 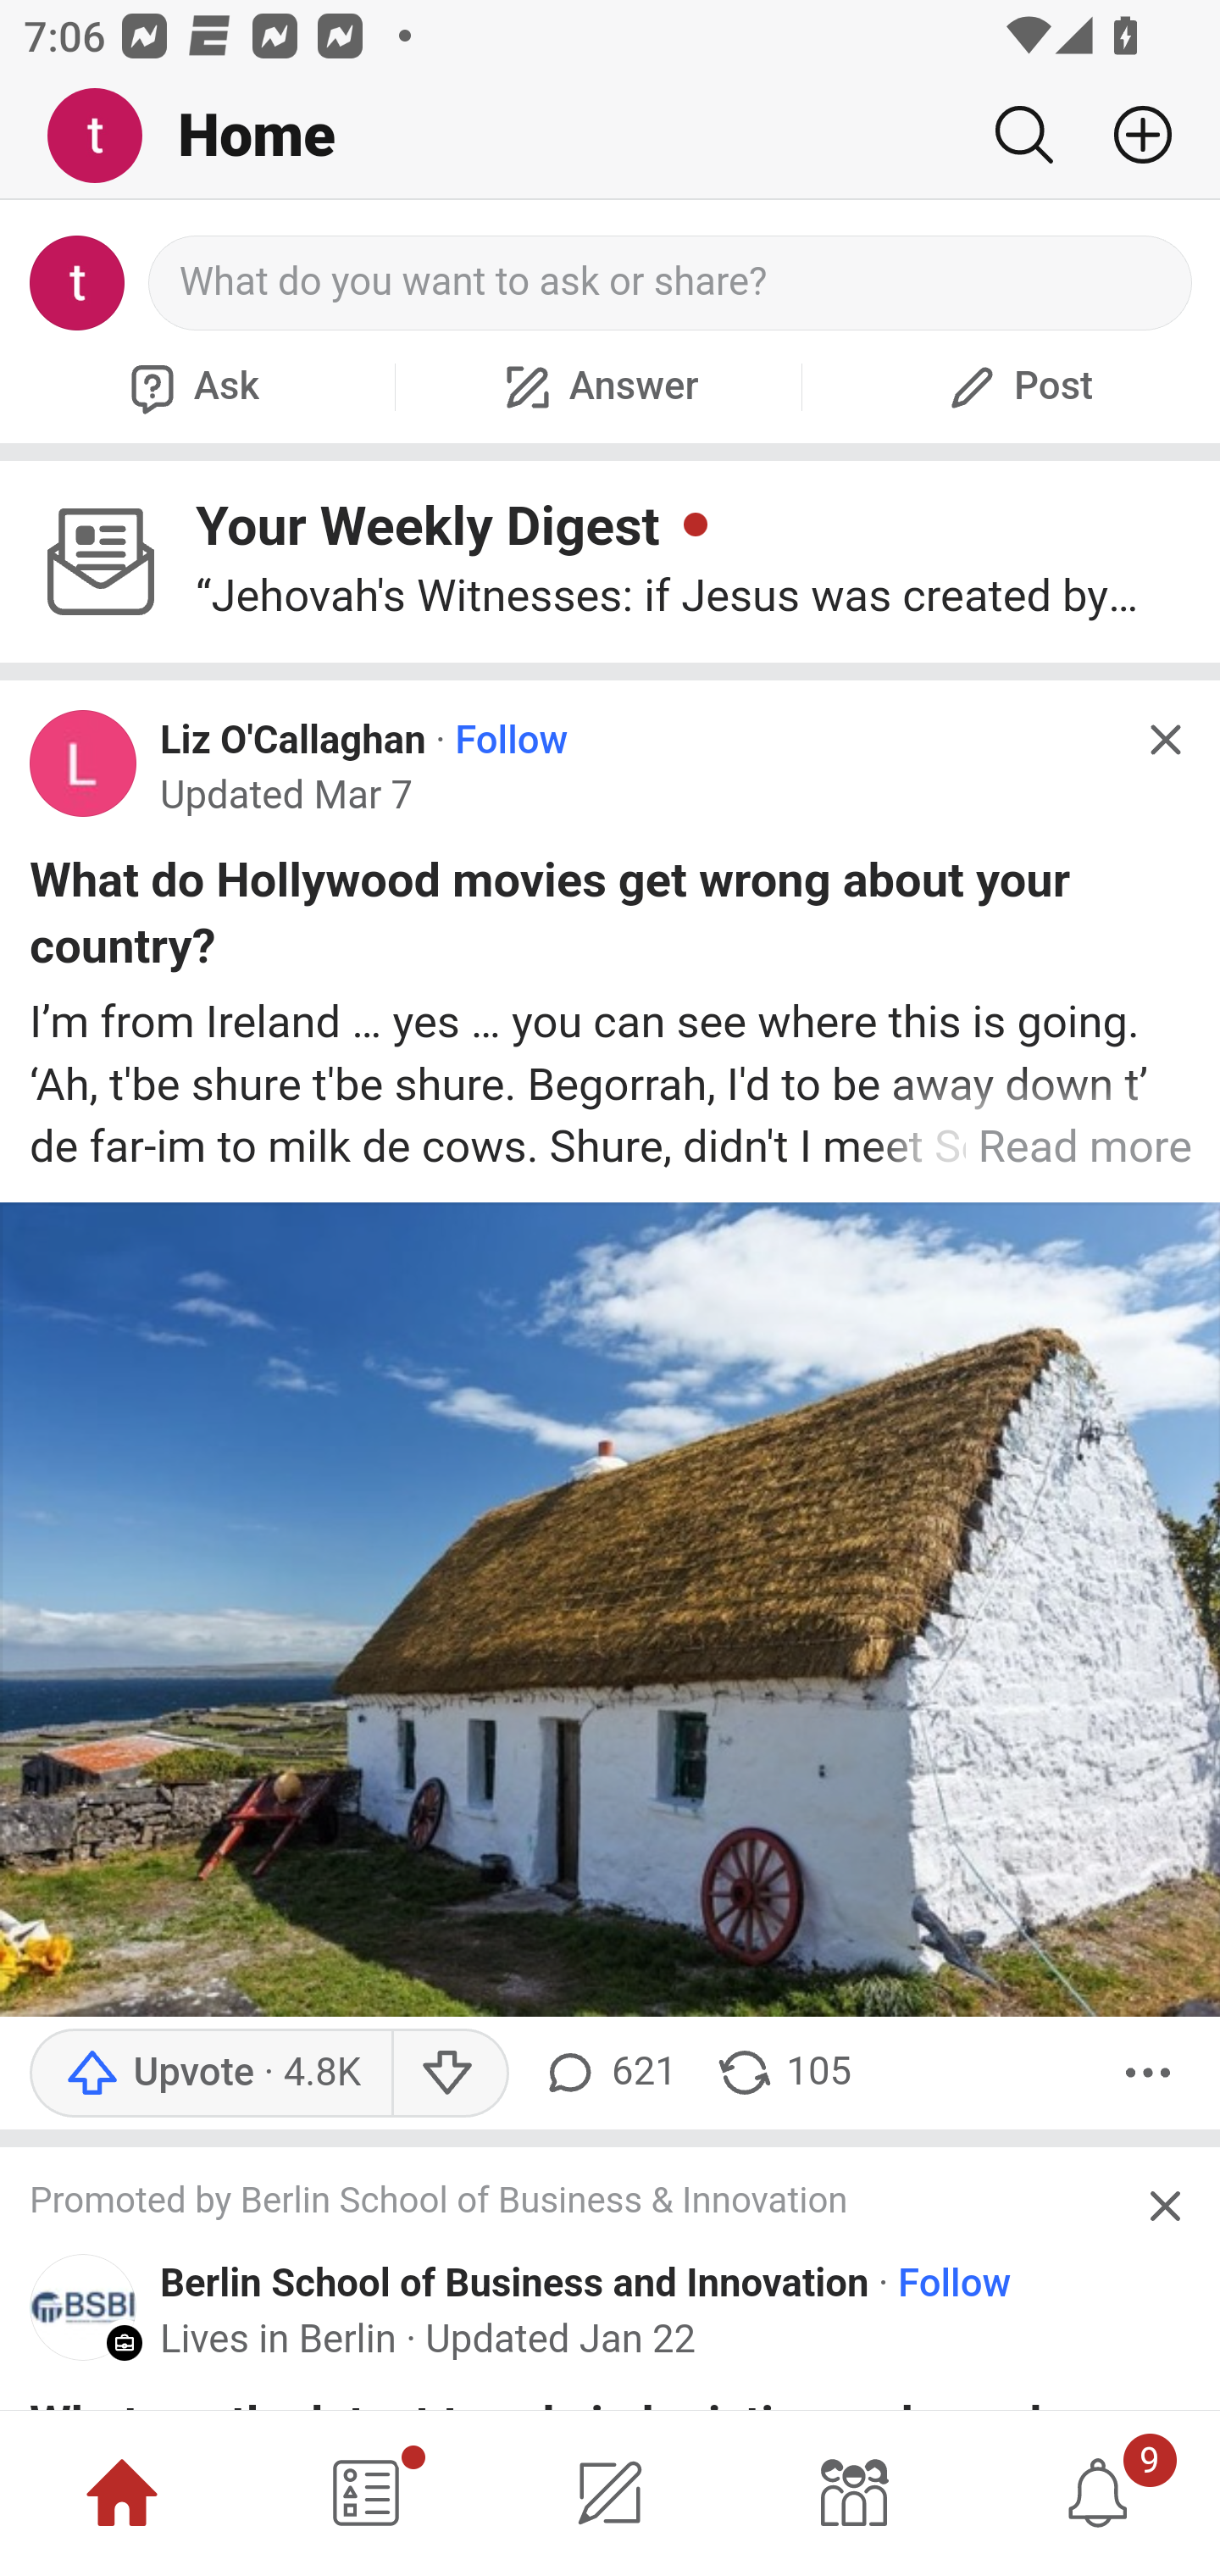 I want to click on Me, so click(x=107, y=136).